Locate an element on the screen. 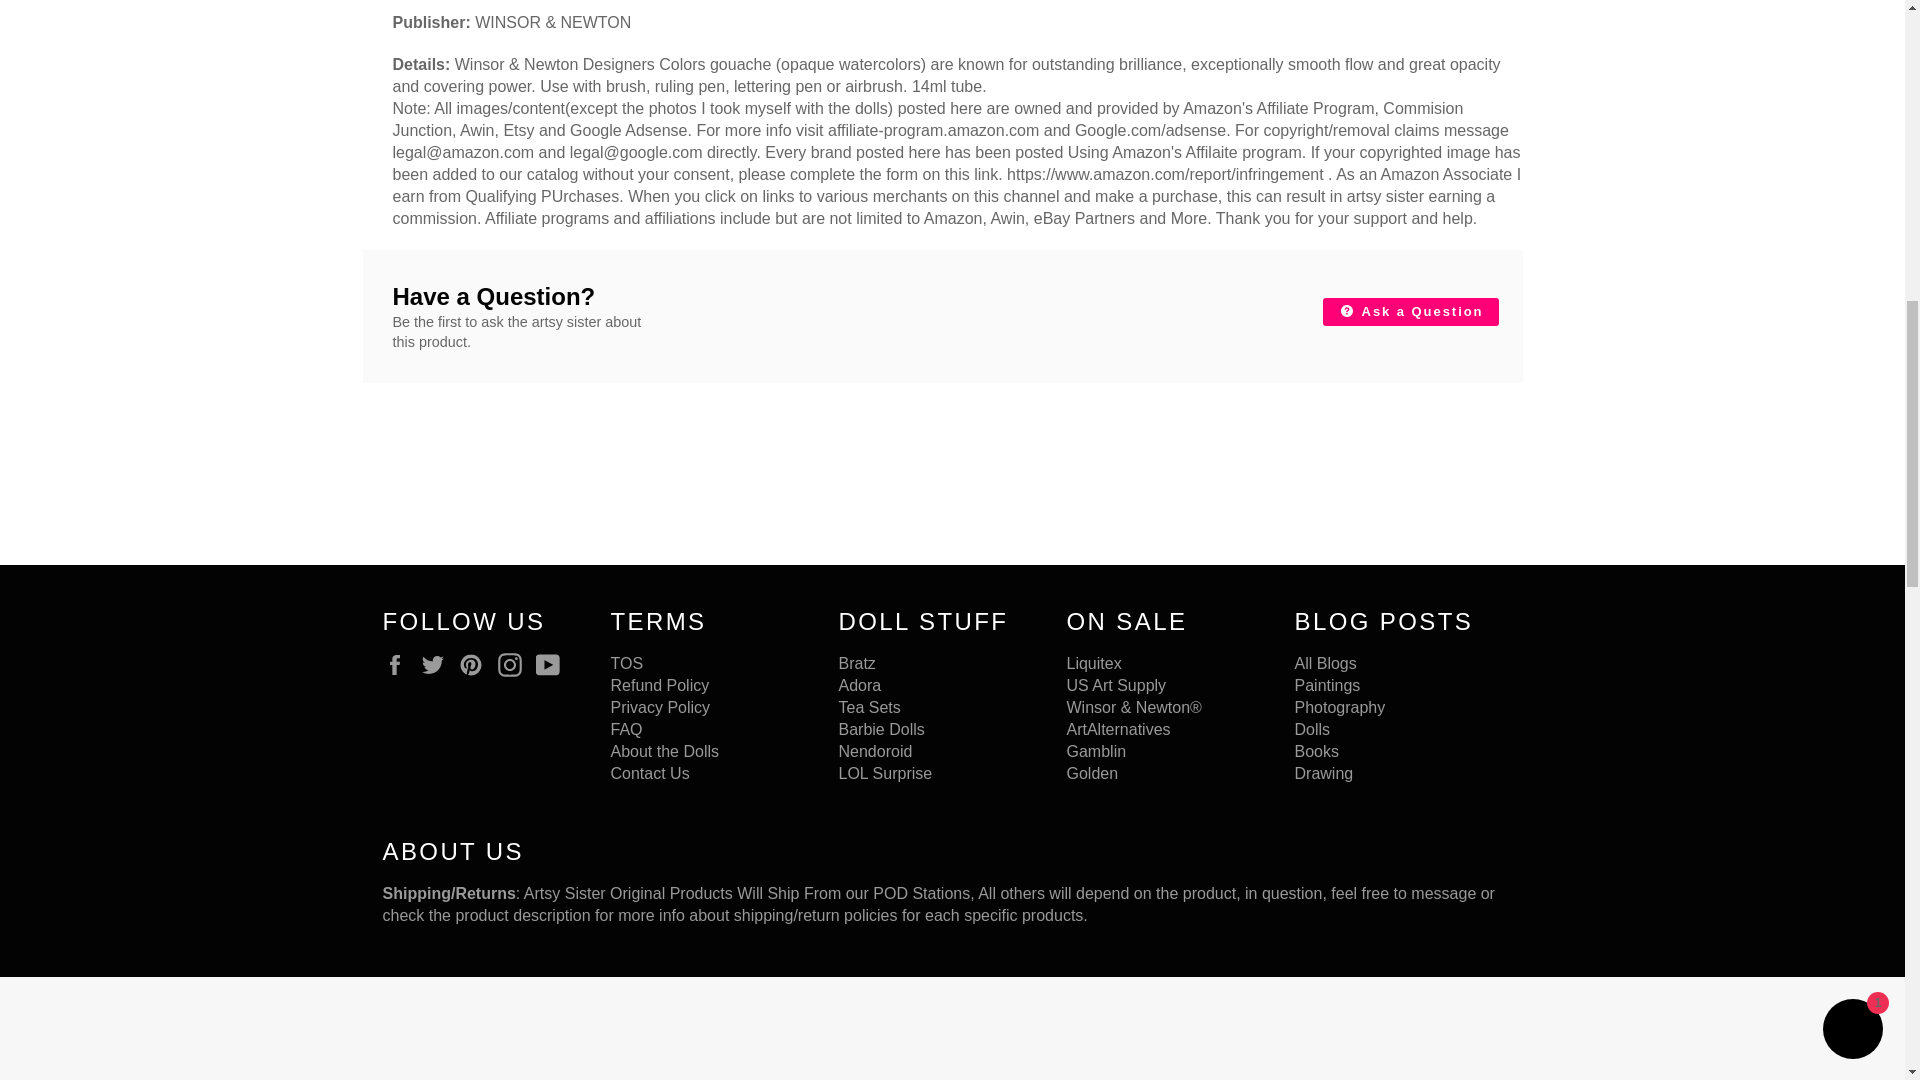 This screenshot has width=1920, height=1080. Created with Snap is located at coordinates (1650, 1028).